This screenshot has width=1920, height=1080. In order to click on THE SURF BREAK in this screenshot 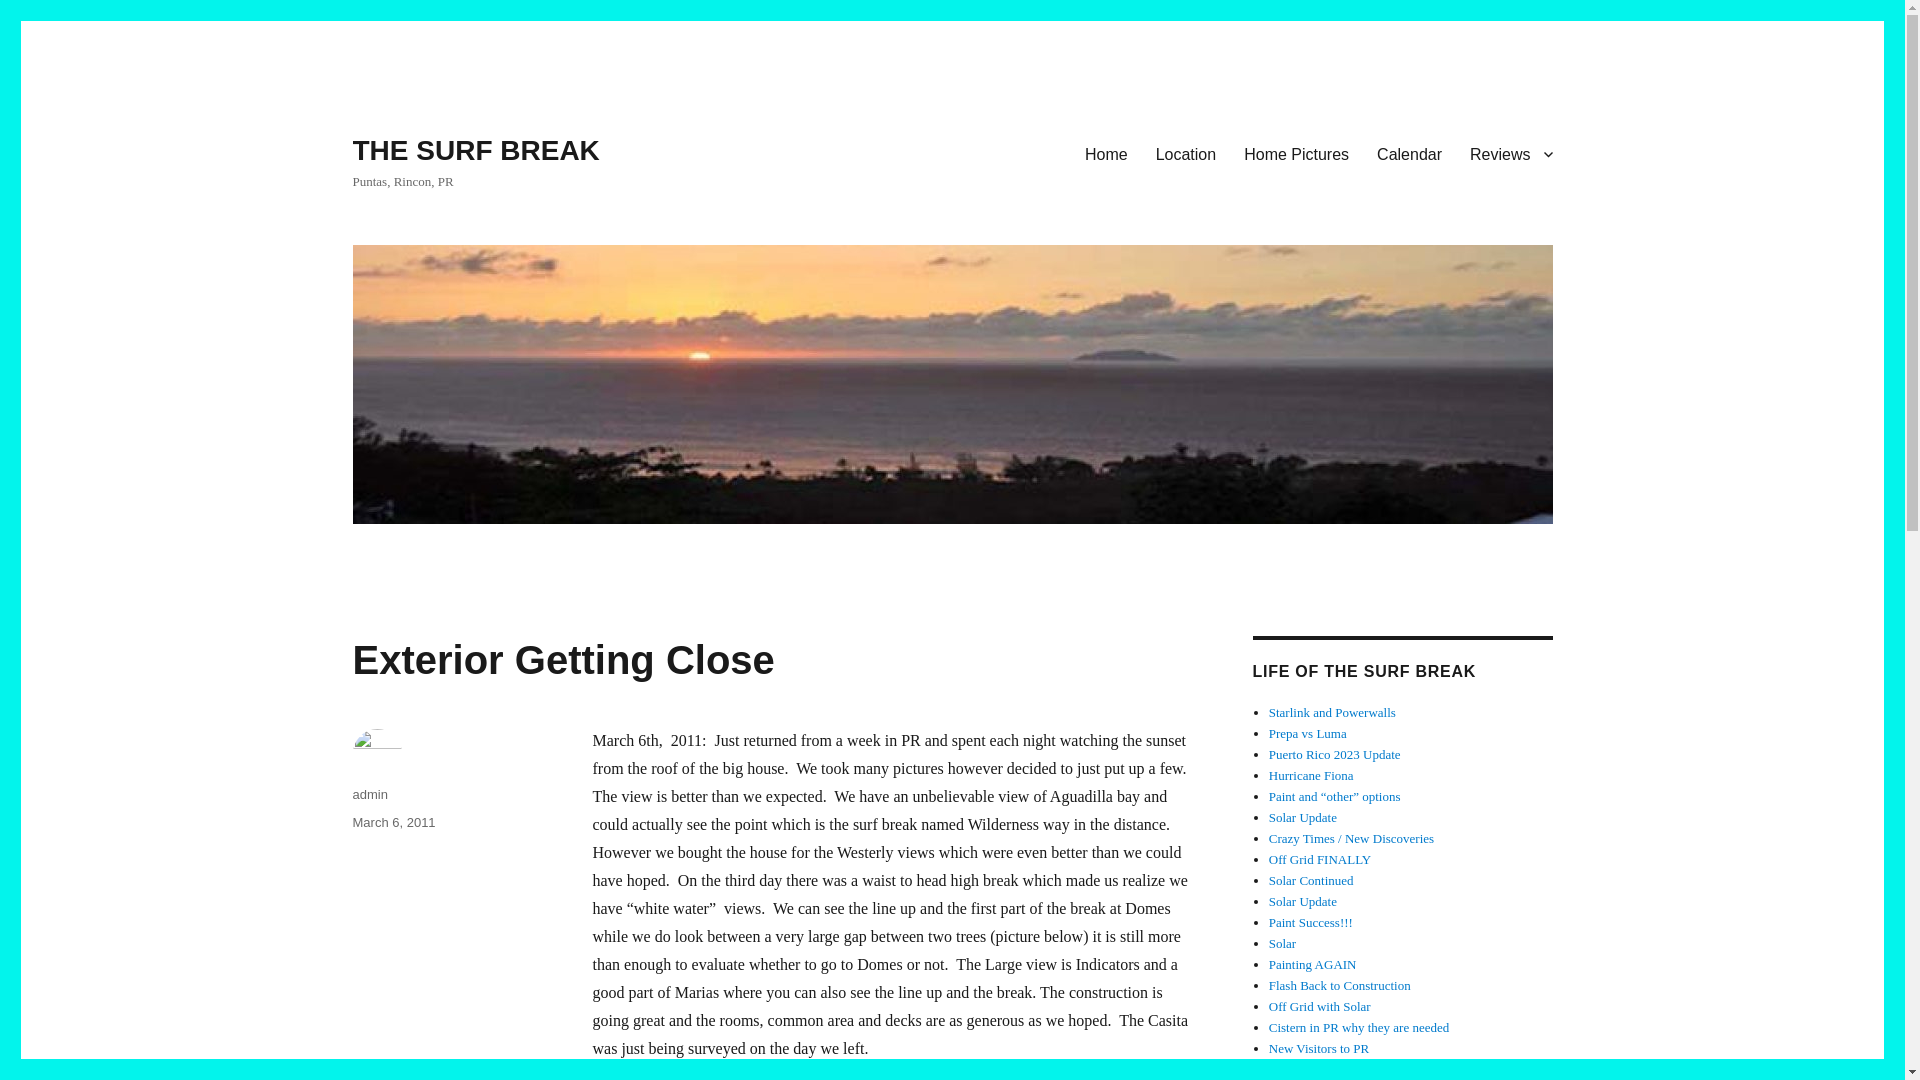, I will do `click(475, 150)`.